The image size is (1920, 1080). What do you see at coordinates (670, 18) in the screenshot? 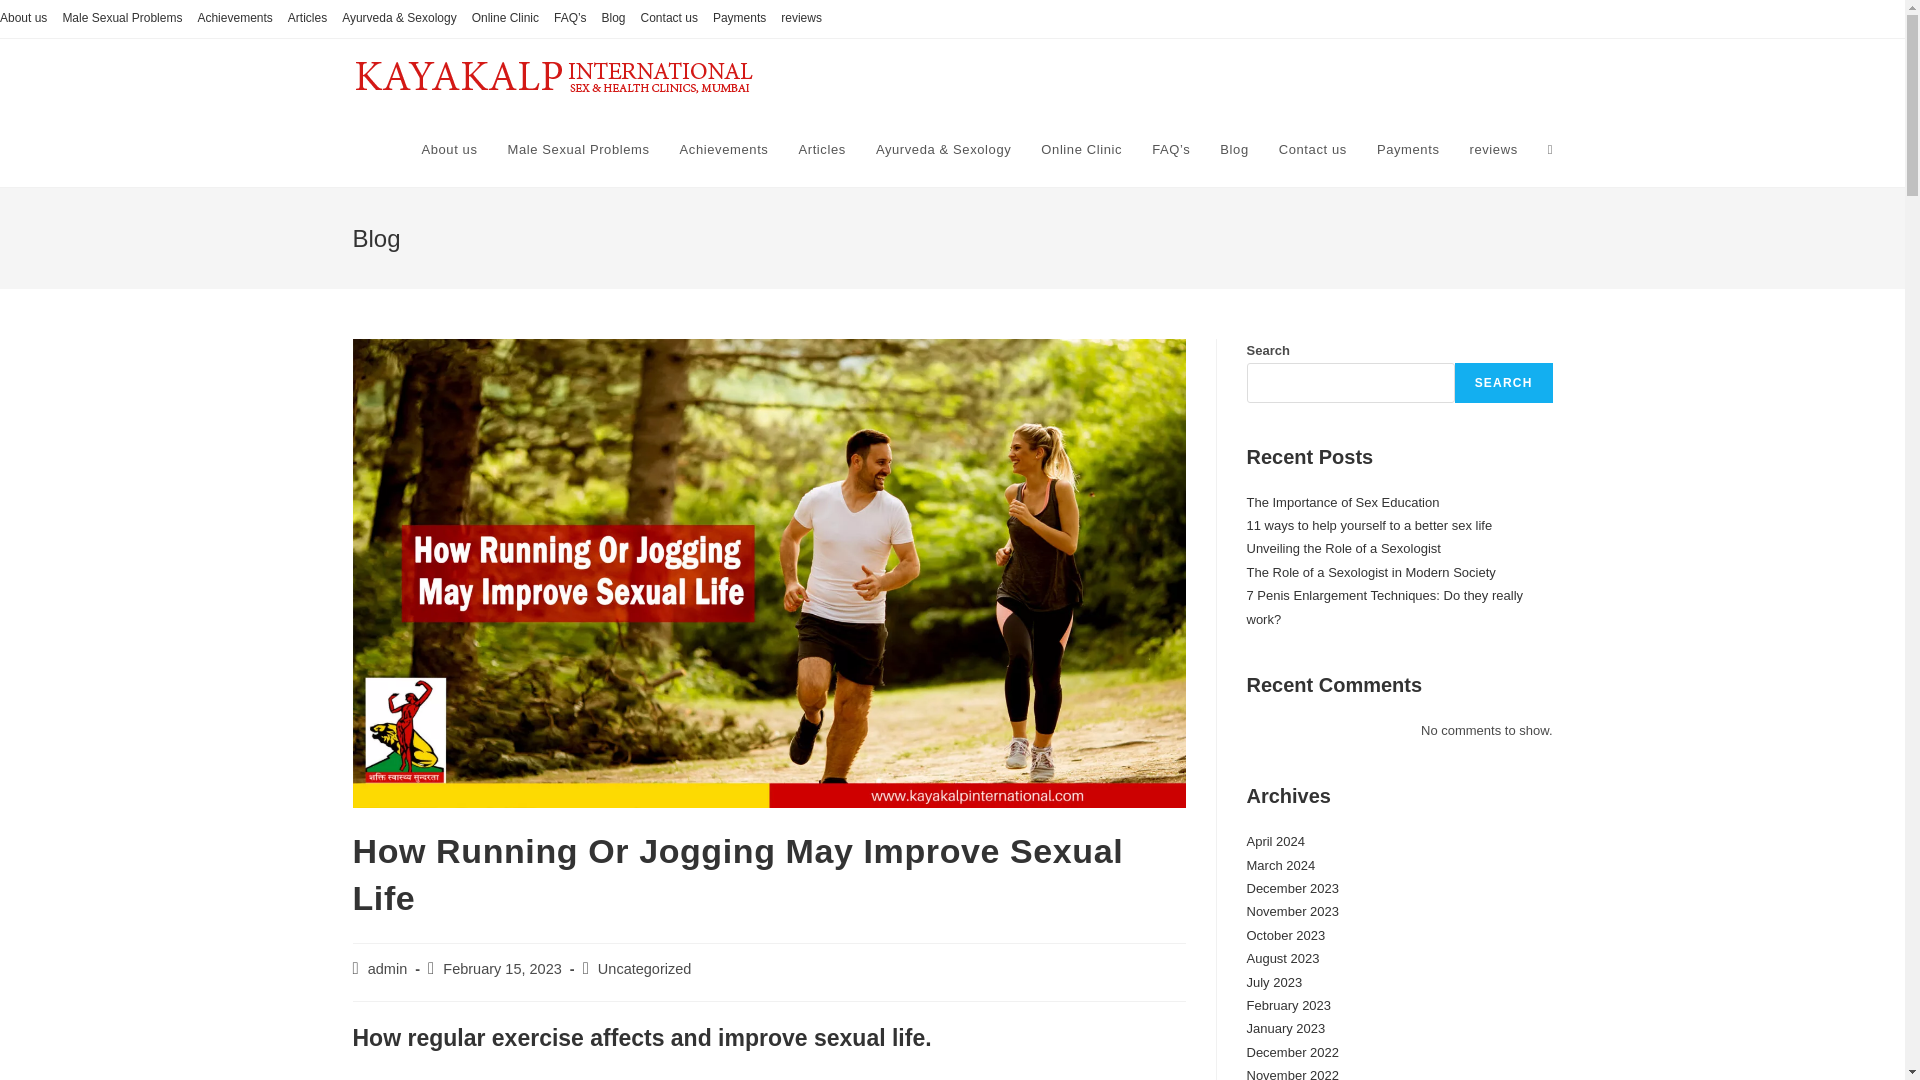
I see `Contact us` at bounding box center [670, 18].